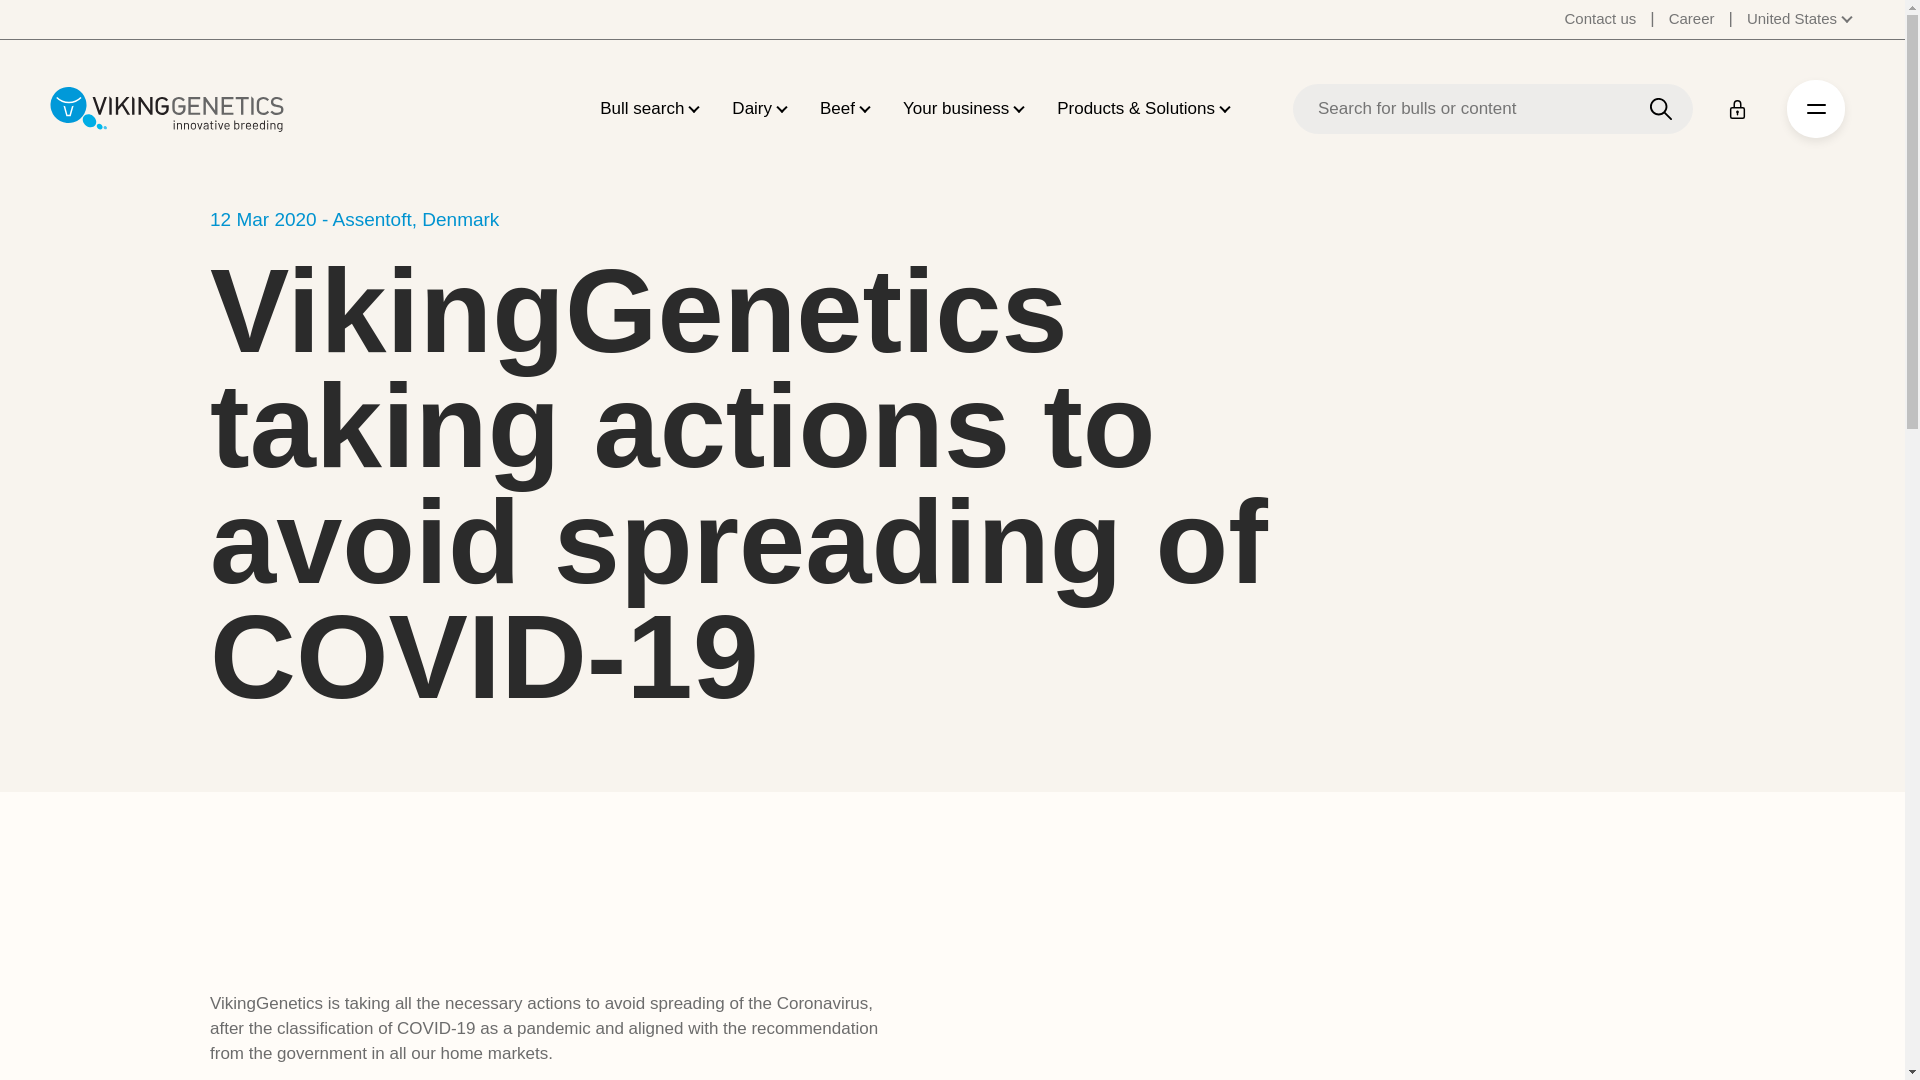 The width and height of the screenshot is (1920, 1080). I want to click on Contact us, so click(1600, 18).